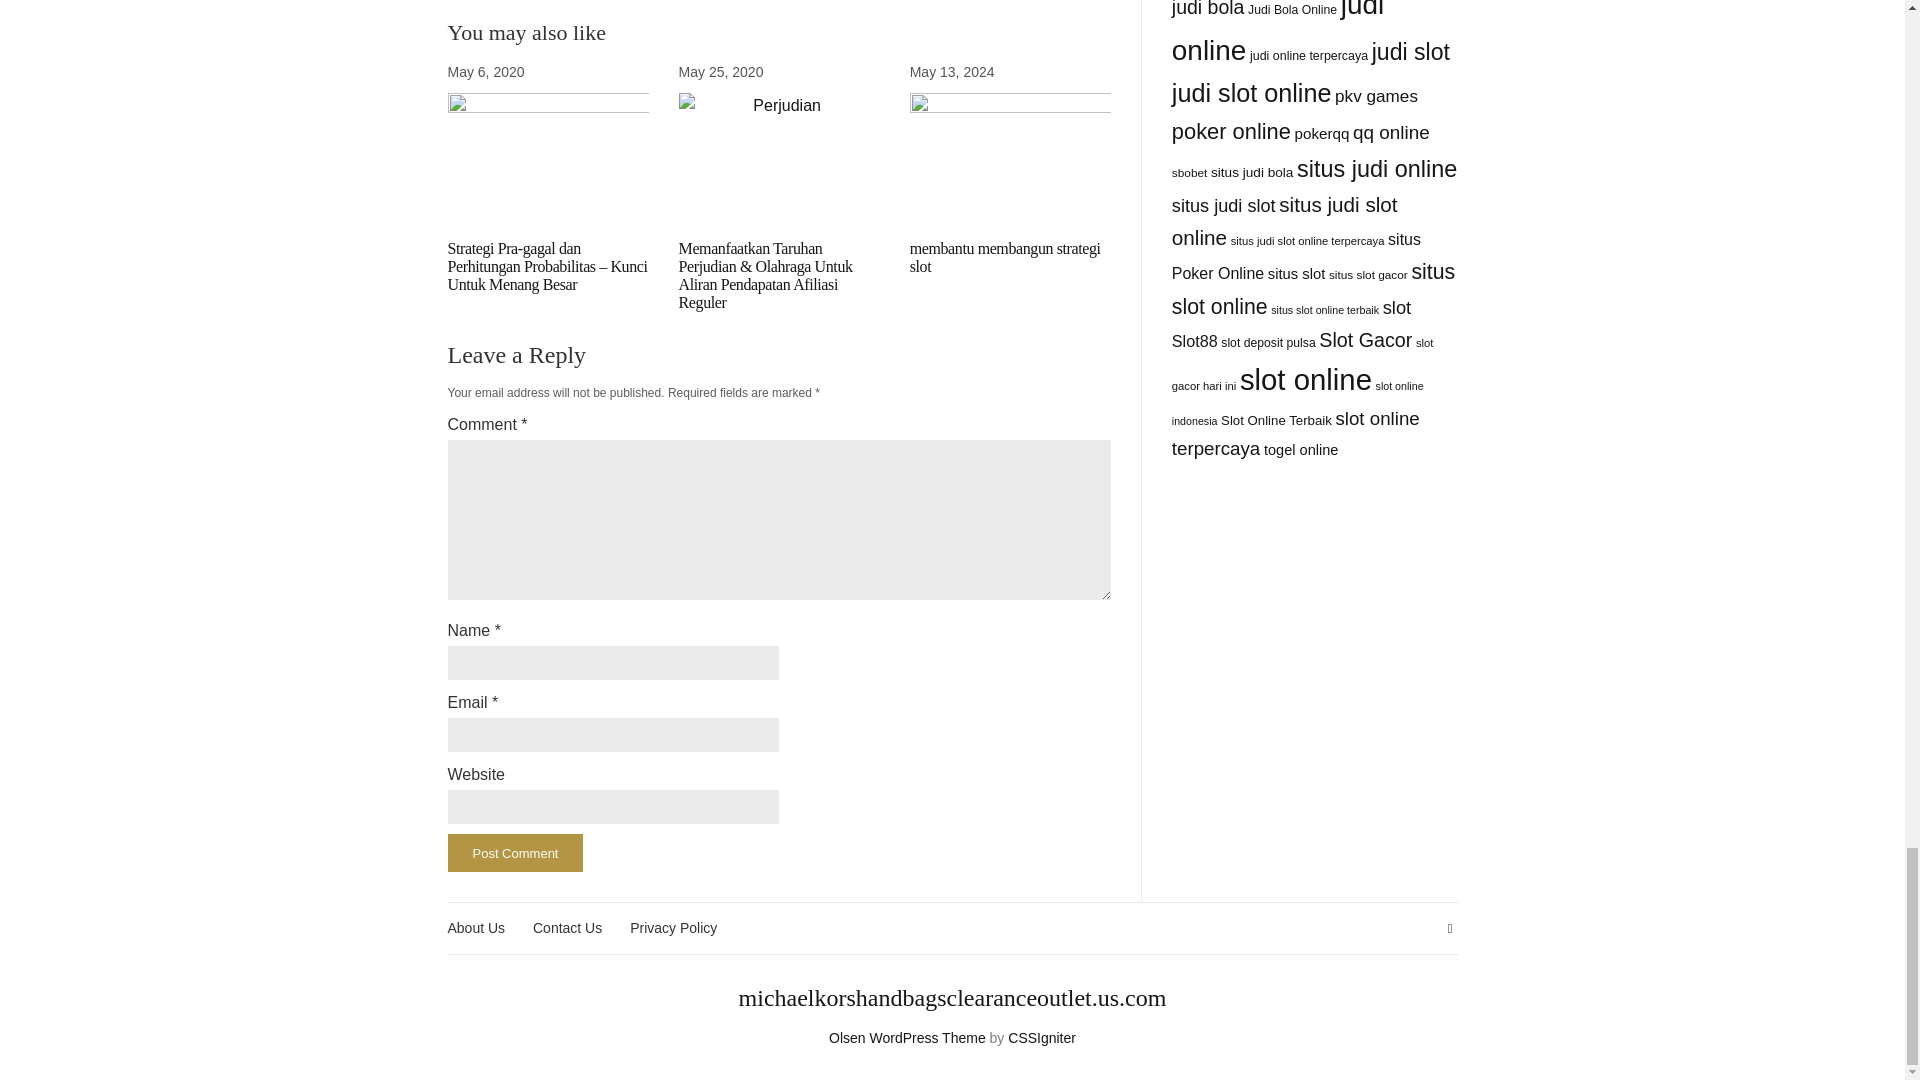 The width and height of the screenshot is (1920, 1080). Describe the element at coordinates (1005, 257) in the screenshot. I see `membantu membangun strategi slot` at that location.